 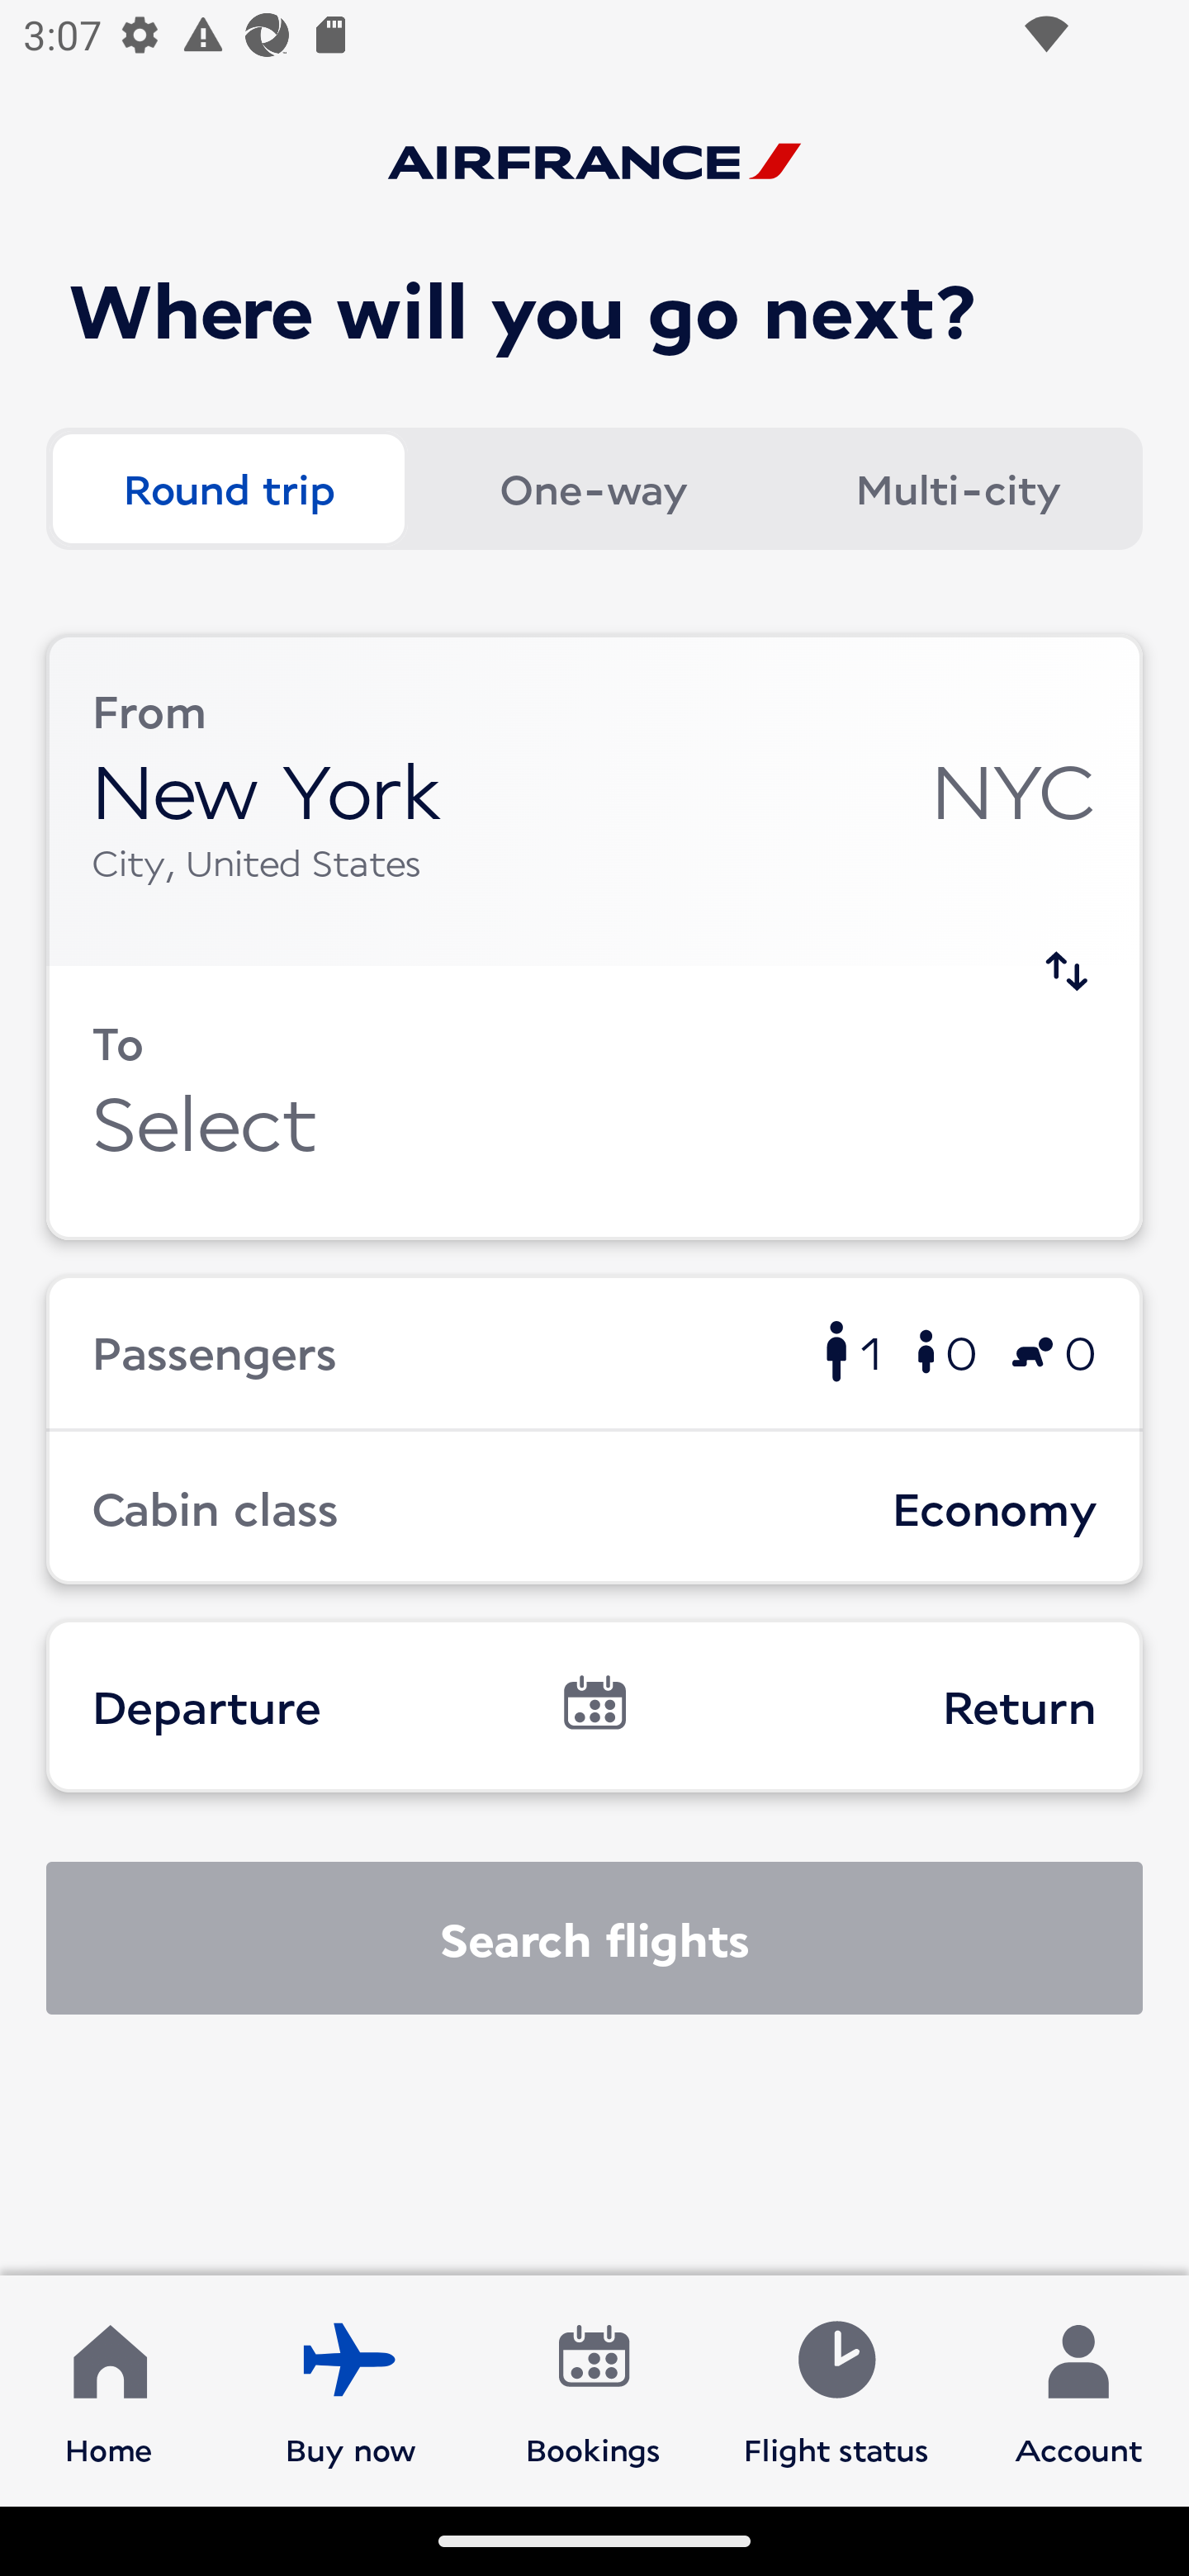 I want to click on Cabin class Economy, so click(x=594, y=1508).